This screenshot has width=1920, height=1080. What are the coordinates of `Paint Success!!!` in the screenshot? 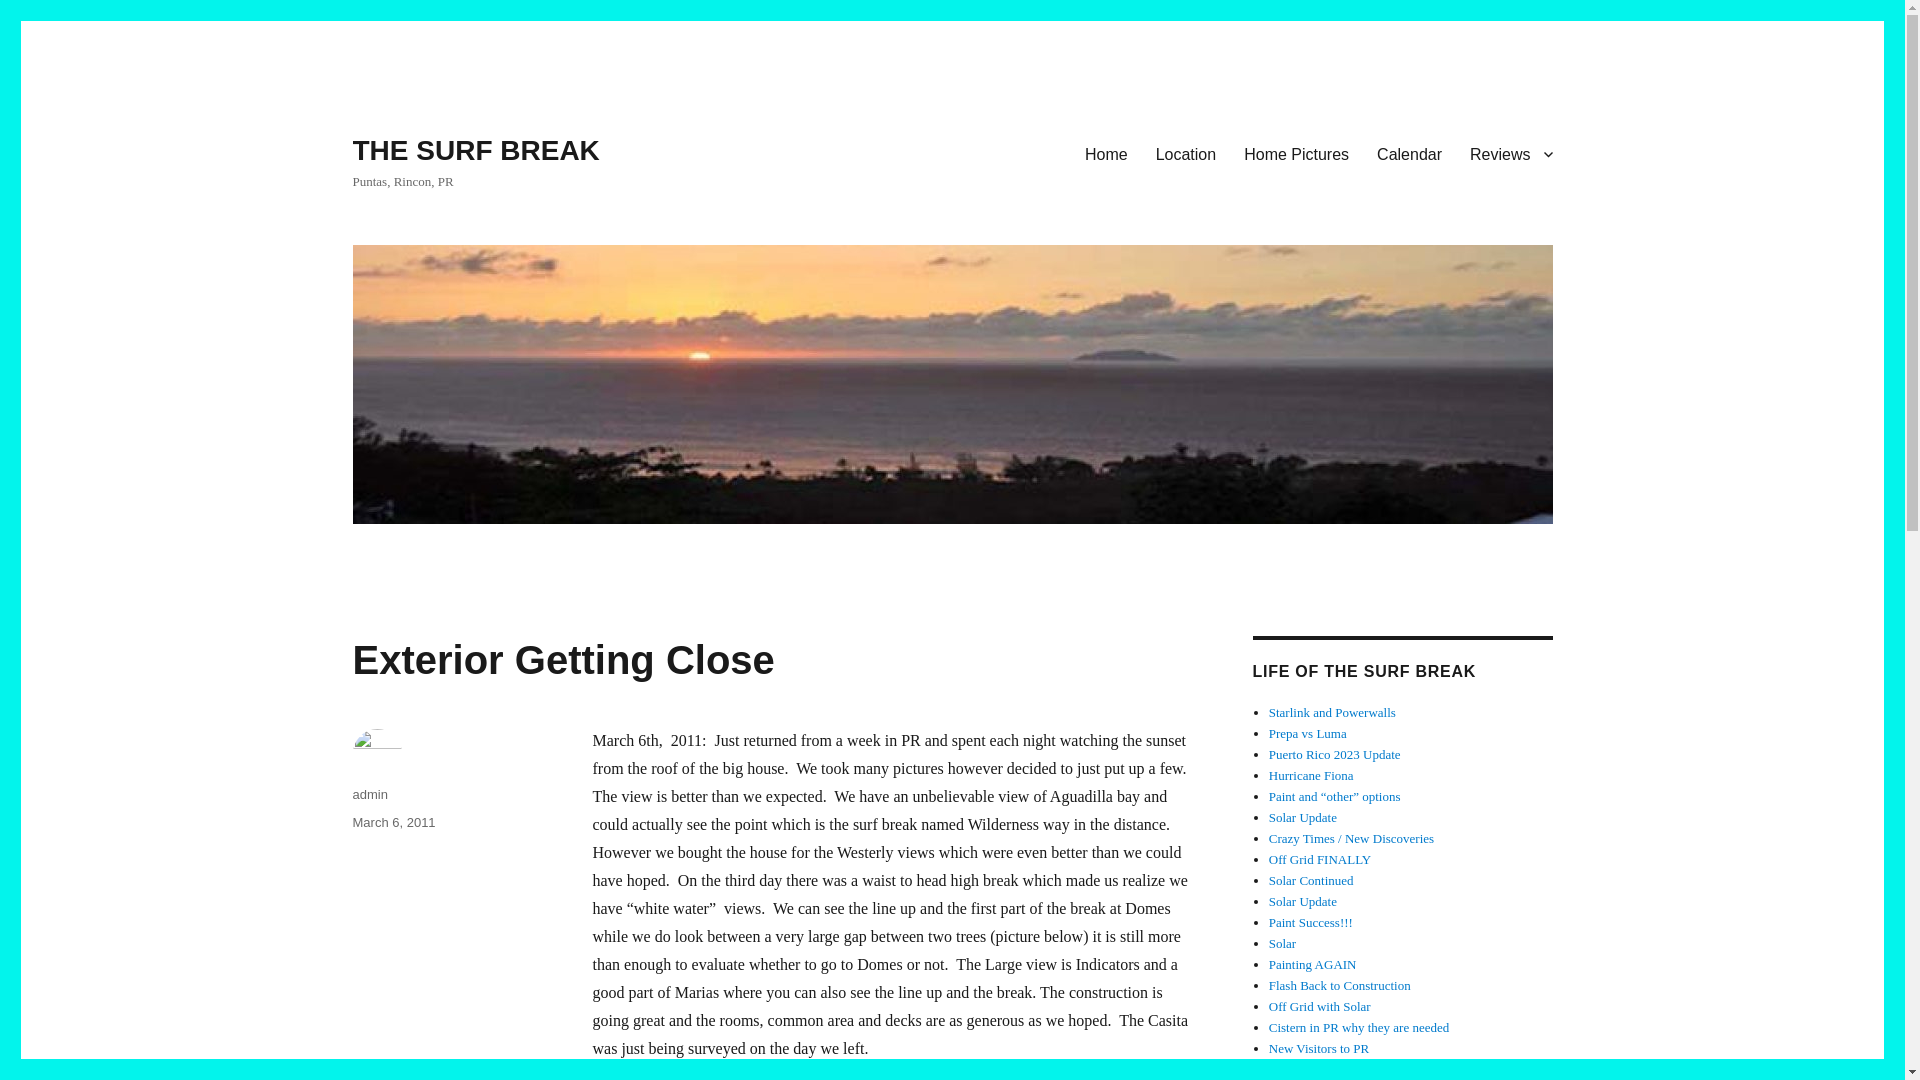 It's located at (1311, 922).